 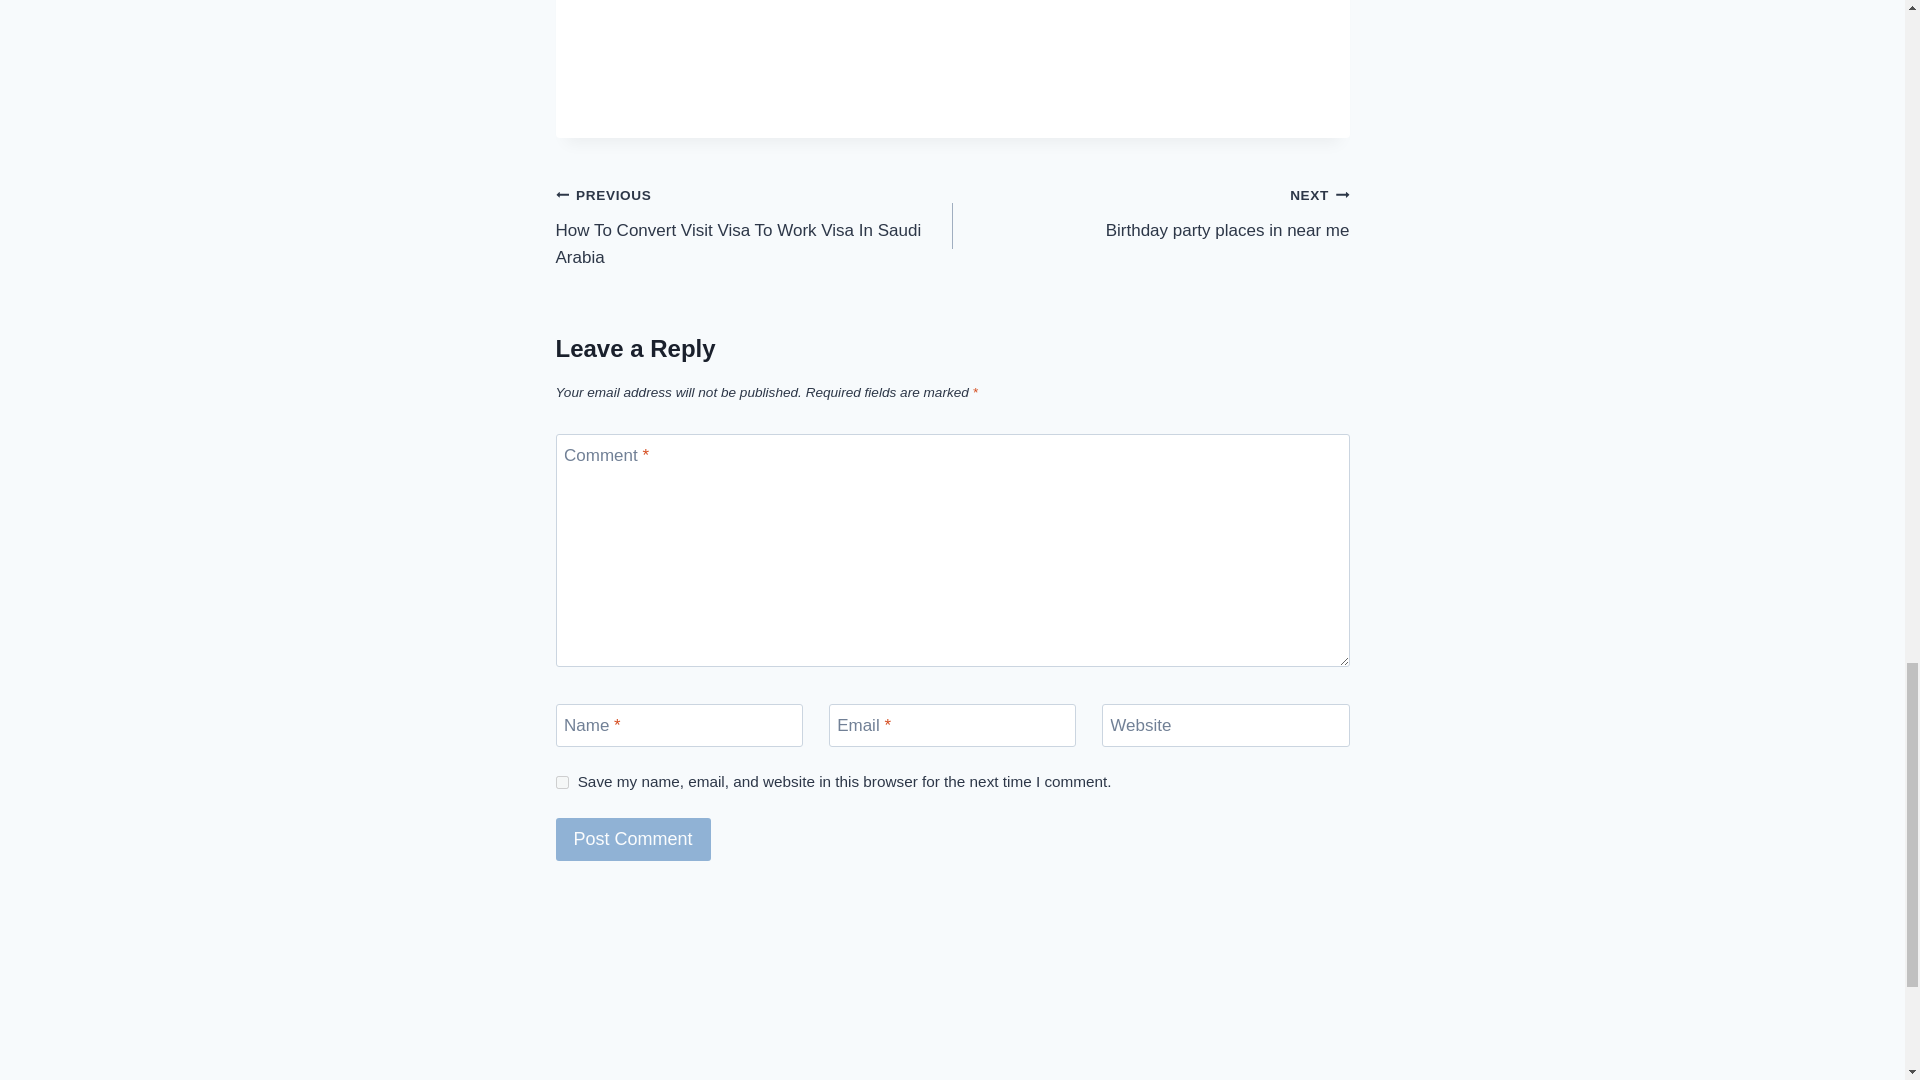 What do you see at coordinates (1150, 212) in the screenshot?
I see `Post Comment` at bounding box center [1150, 212].